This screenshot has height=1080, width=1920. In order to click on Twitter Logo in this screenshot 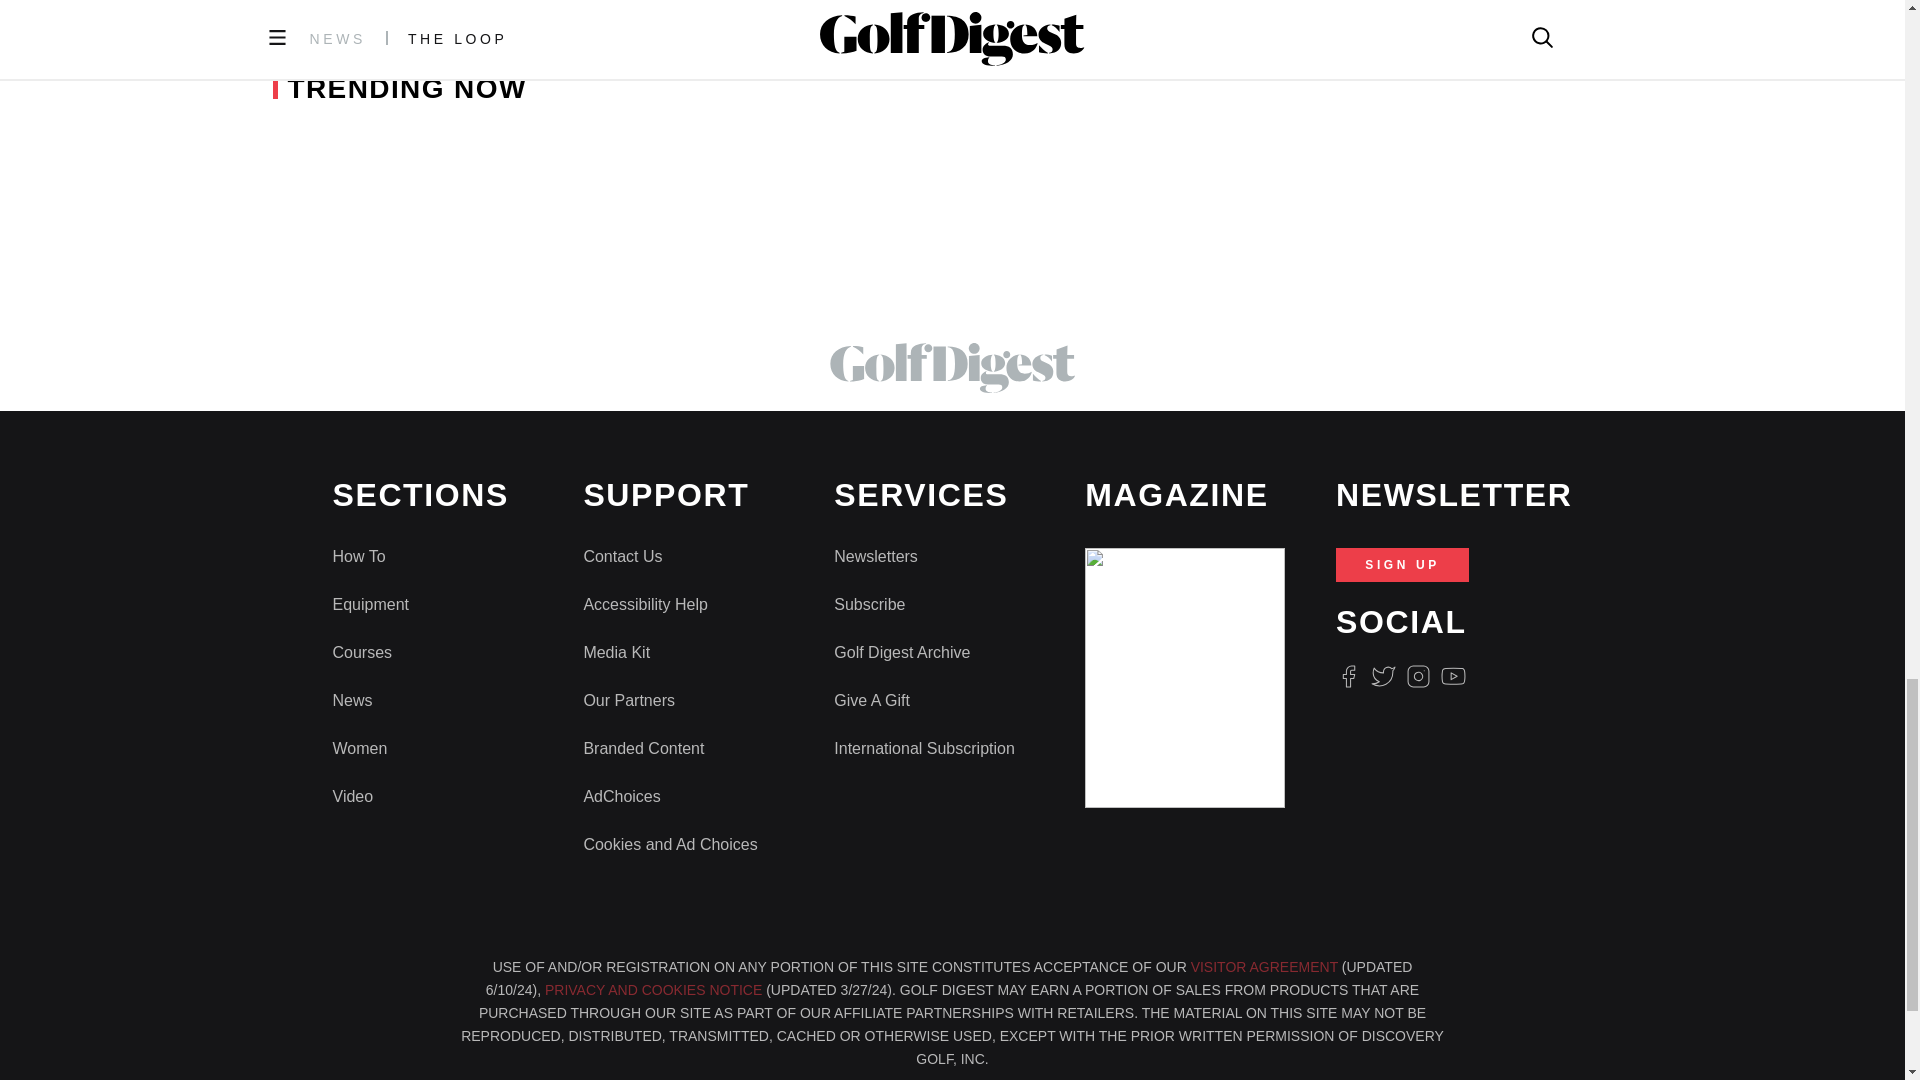, I will do `click(1382, 676)`.